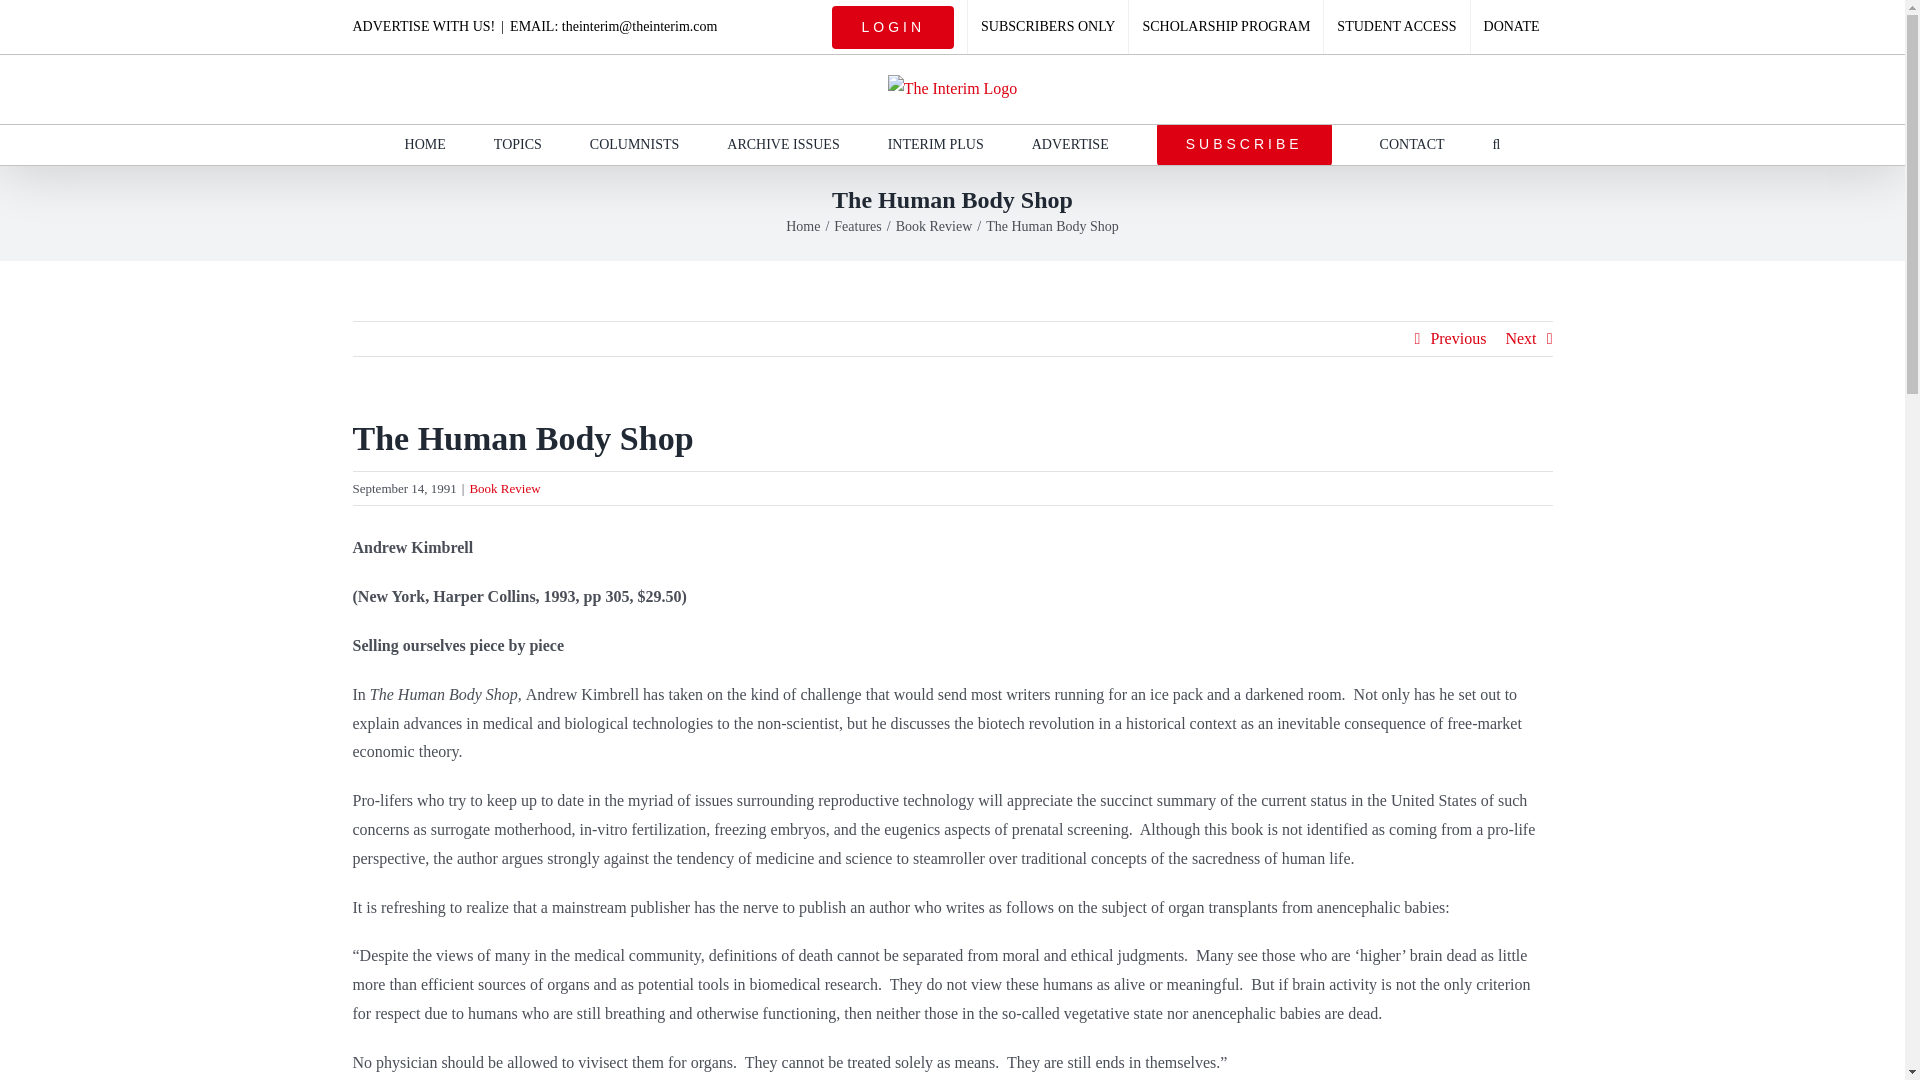 Image resolution: width=1920 pixels, height=1080 pixels. What do you see at coordinates (1225, 27) in the screenshot?
I see `SCHOLARSHIP PROGRAM` at bounding box center [1225, 27].